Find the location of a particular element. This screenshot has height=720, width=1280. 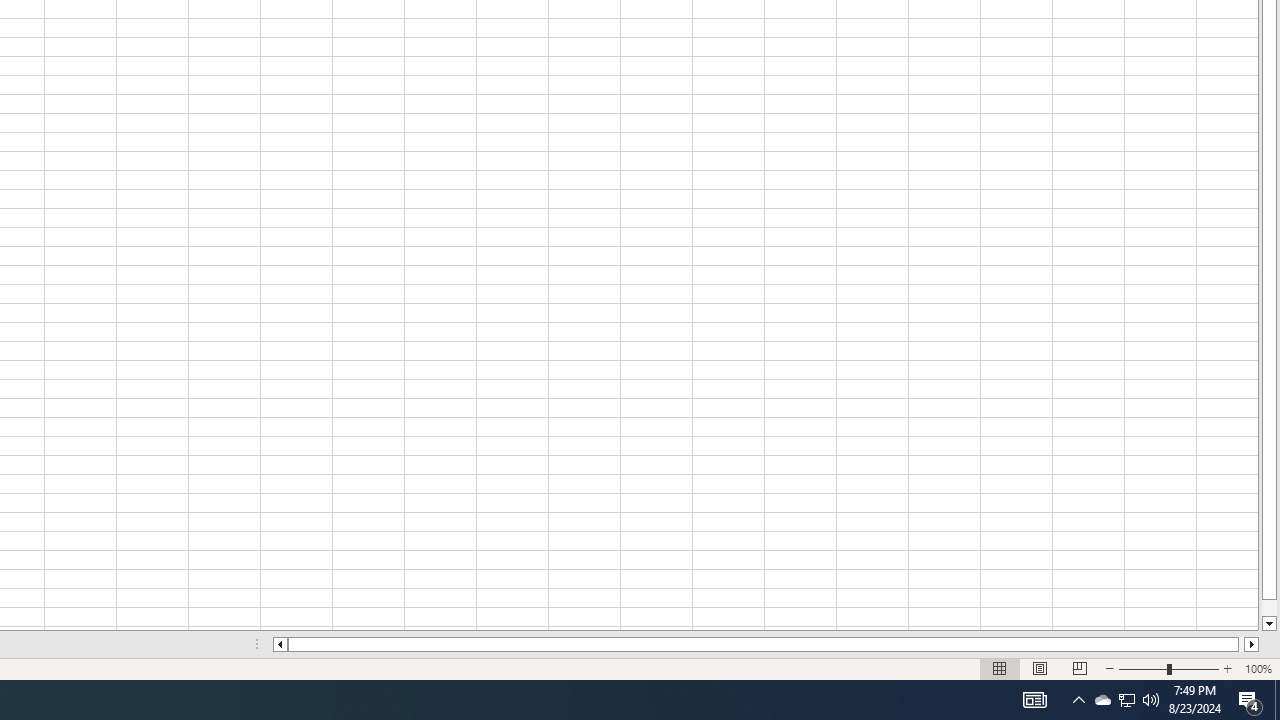

Zoom In is located at coordinates (1227, 668).